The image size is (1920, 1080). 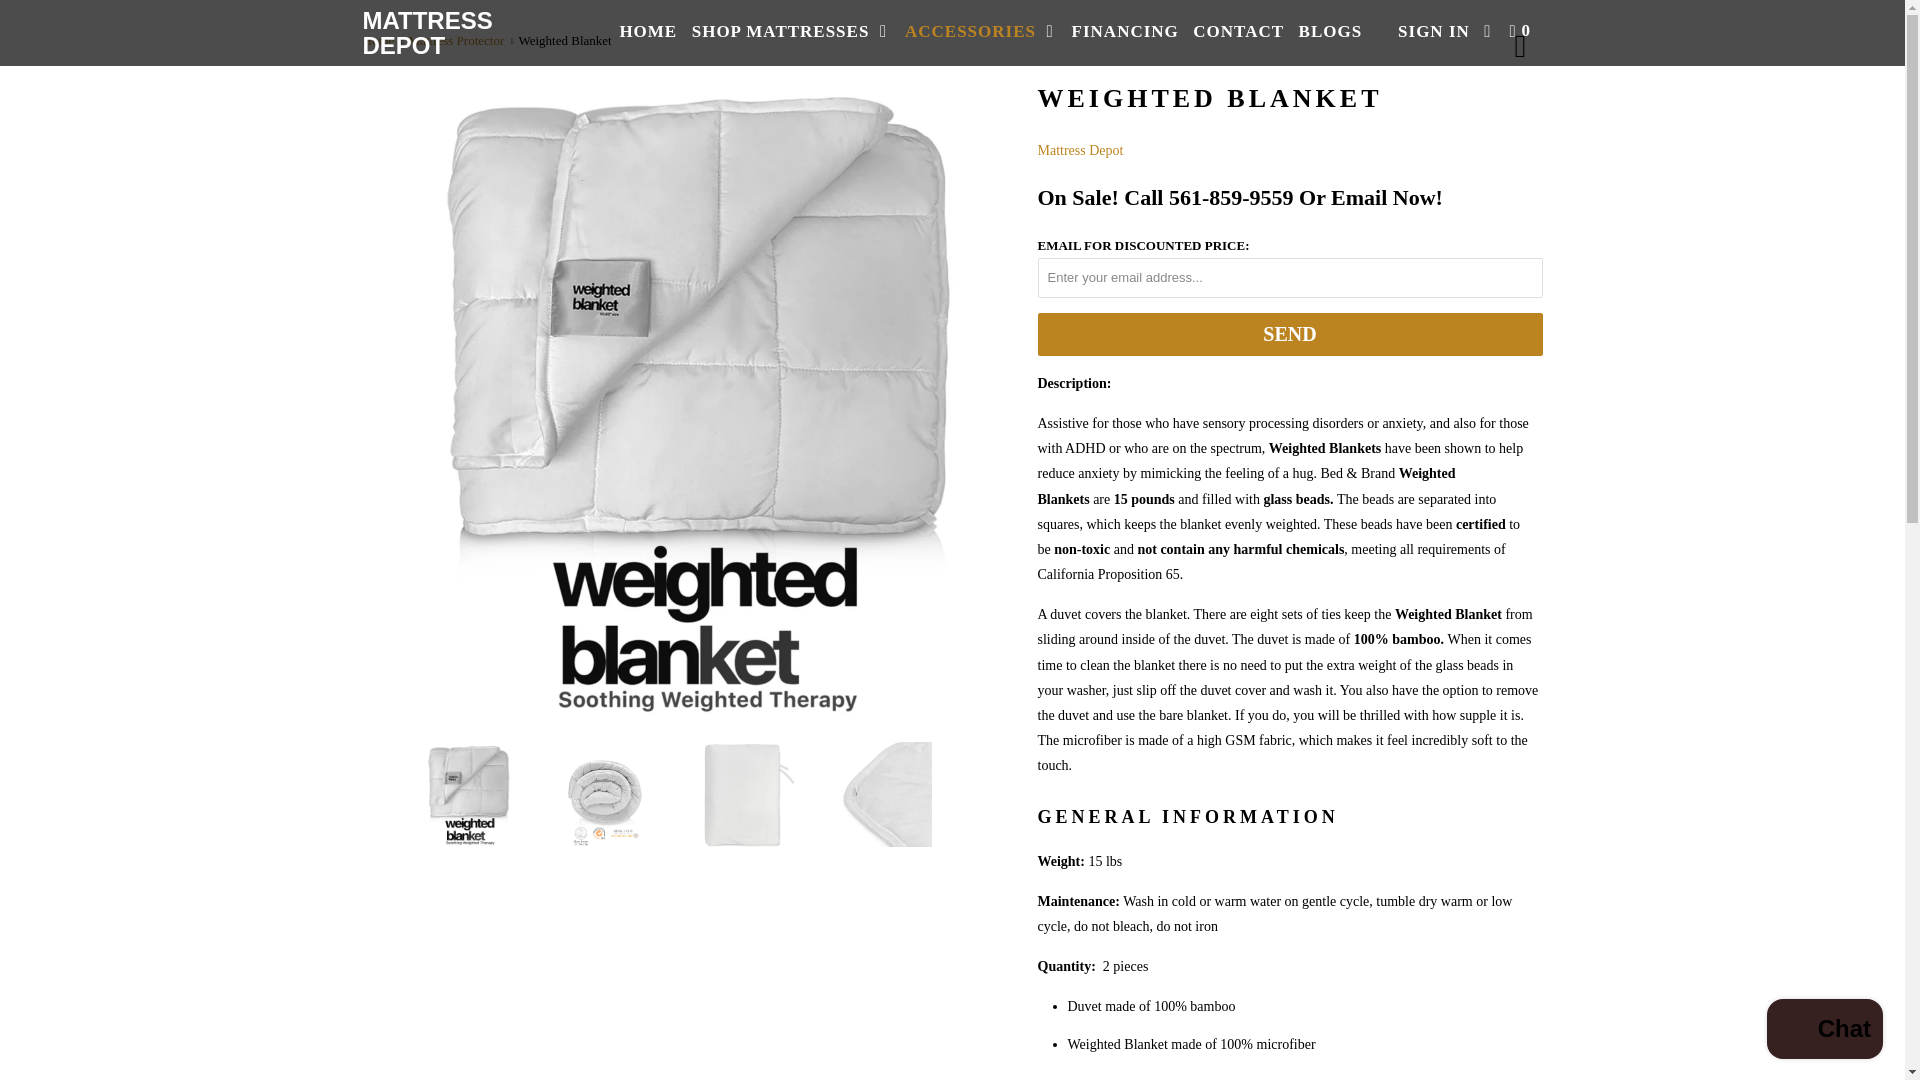 What do you see at coordinates (456, 40) in the screenshot?
I see `Mattress Protector` at bounding box center [456, 40].